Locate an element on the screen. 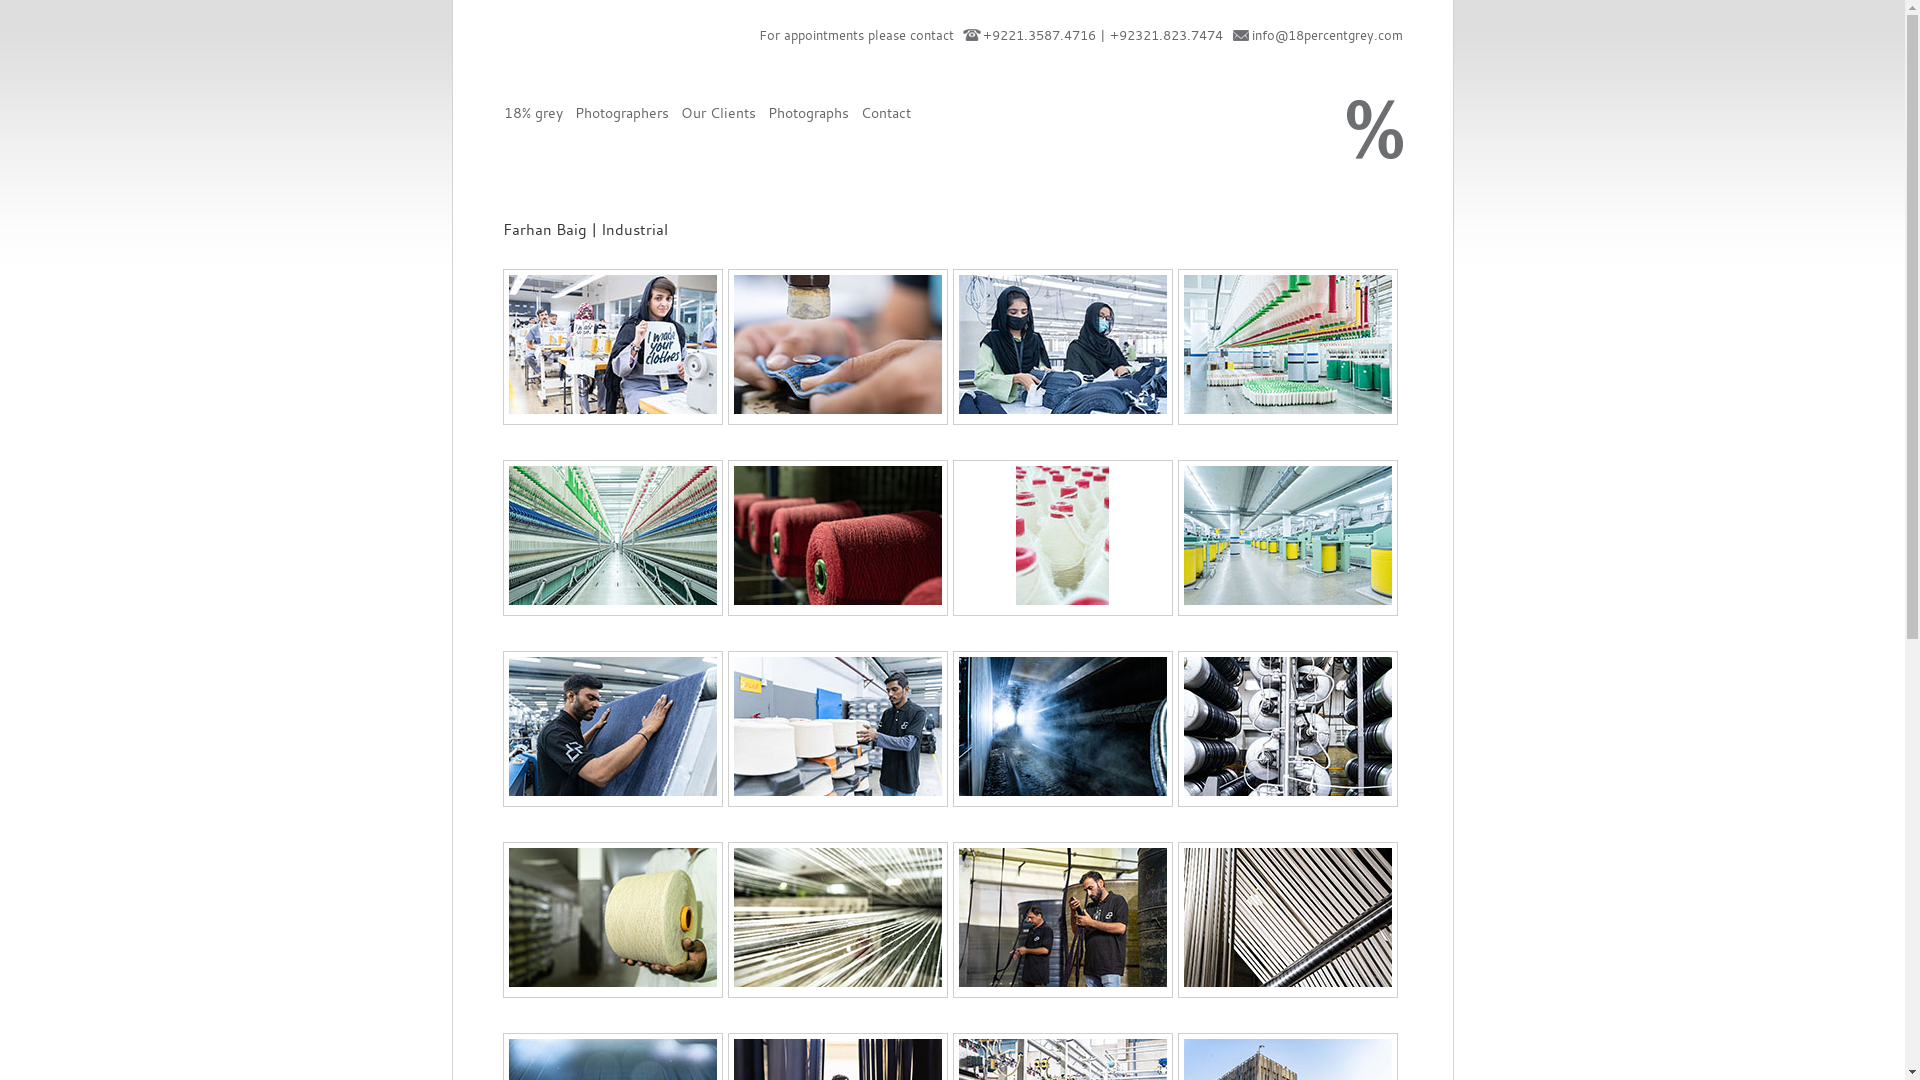  Photographs is located at coordinates (808, 112).